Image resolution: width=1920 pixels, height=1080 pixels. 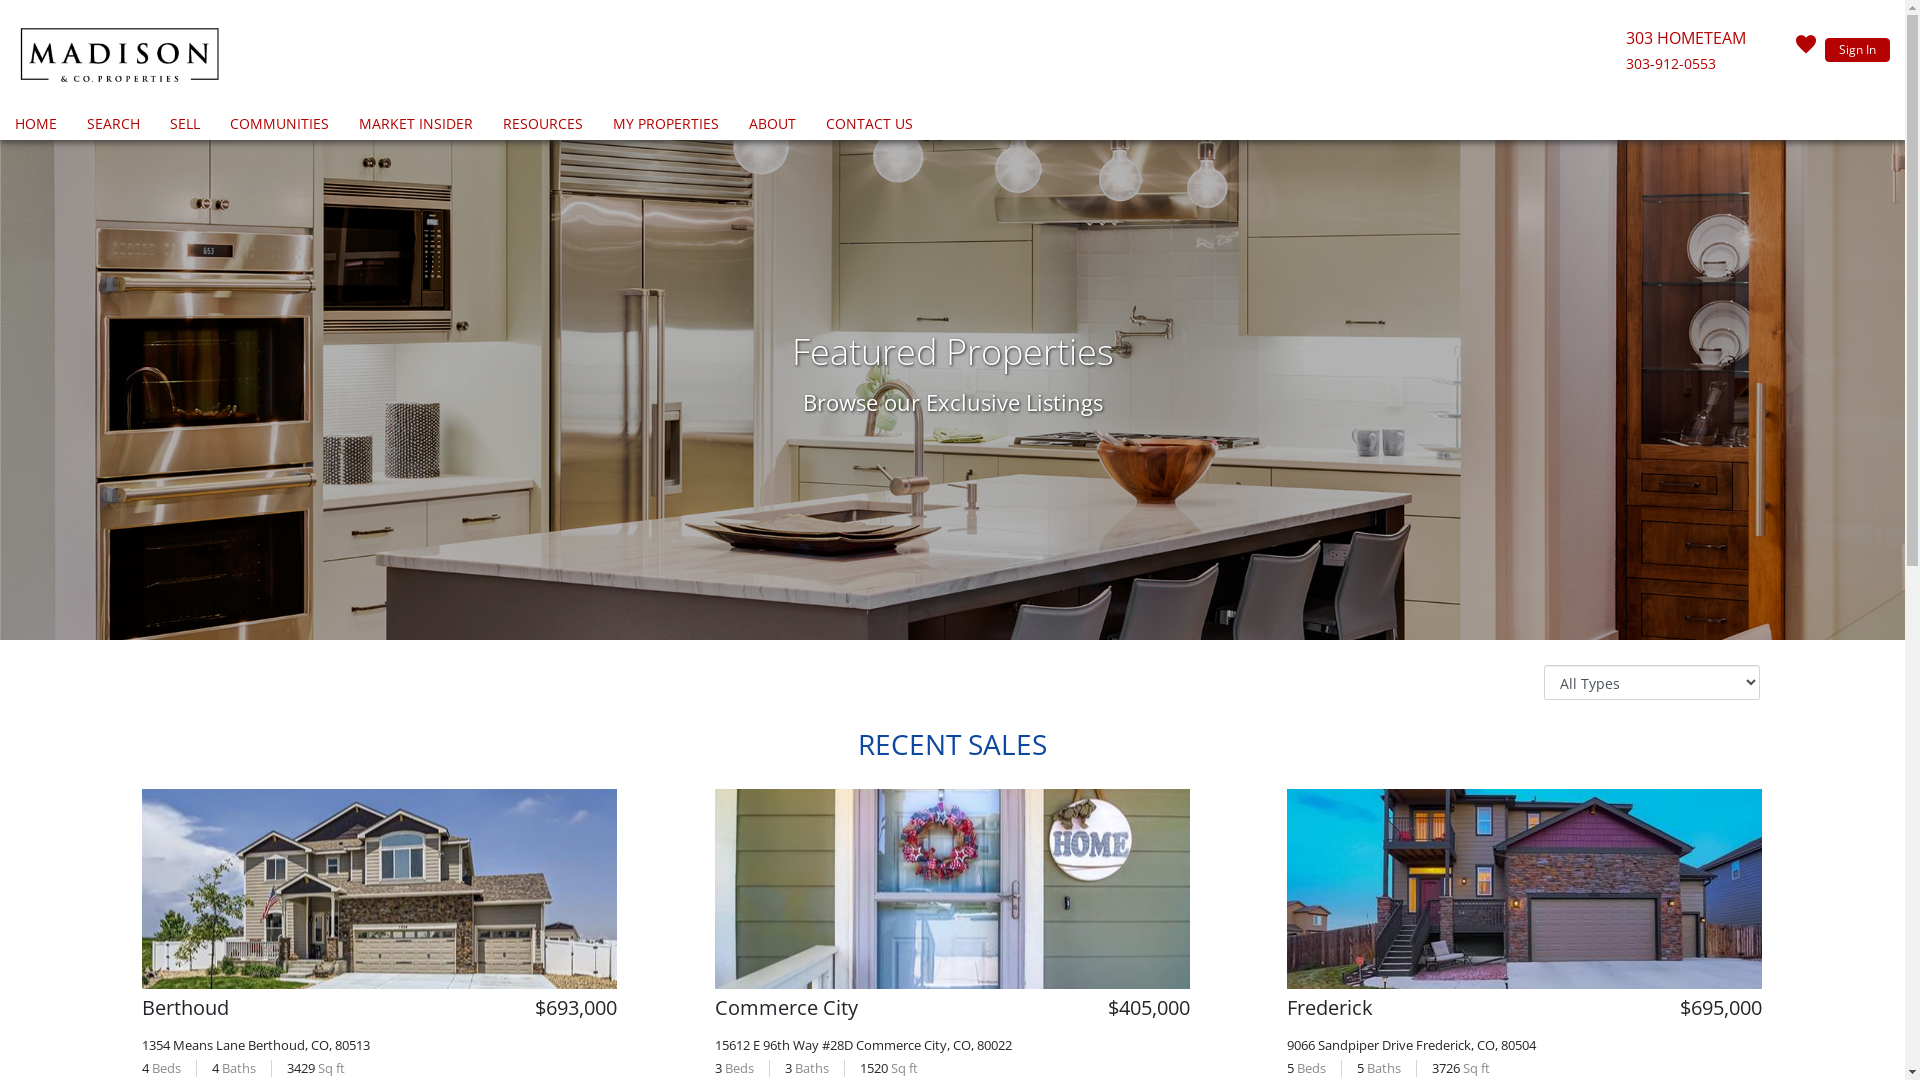 What do you see at coordinates (185, 126) in the screenshot?
I see `SELL` at bounding box center [185, 126].